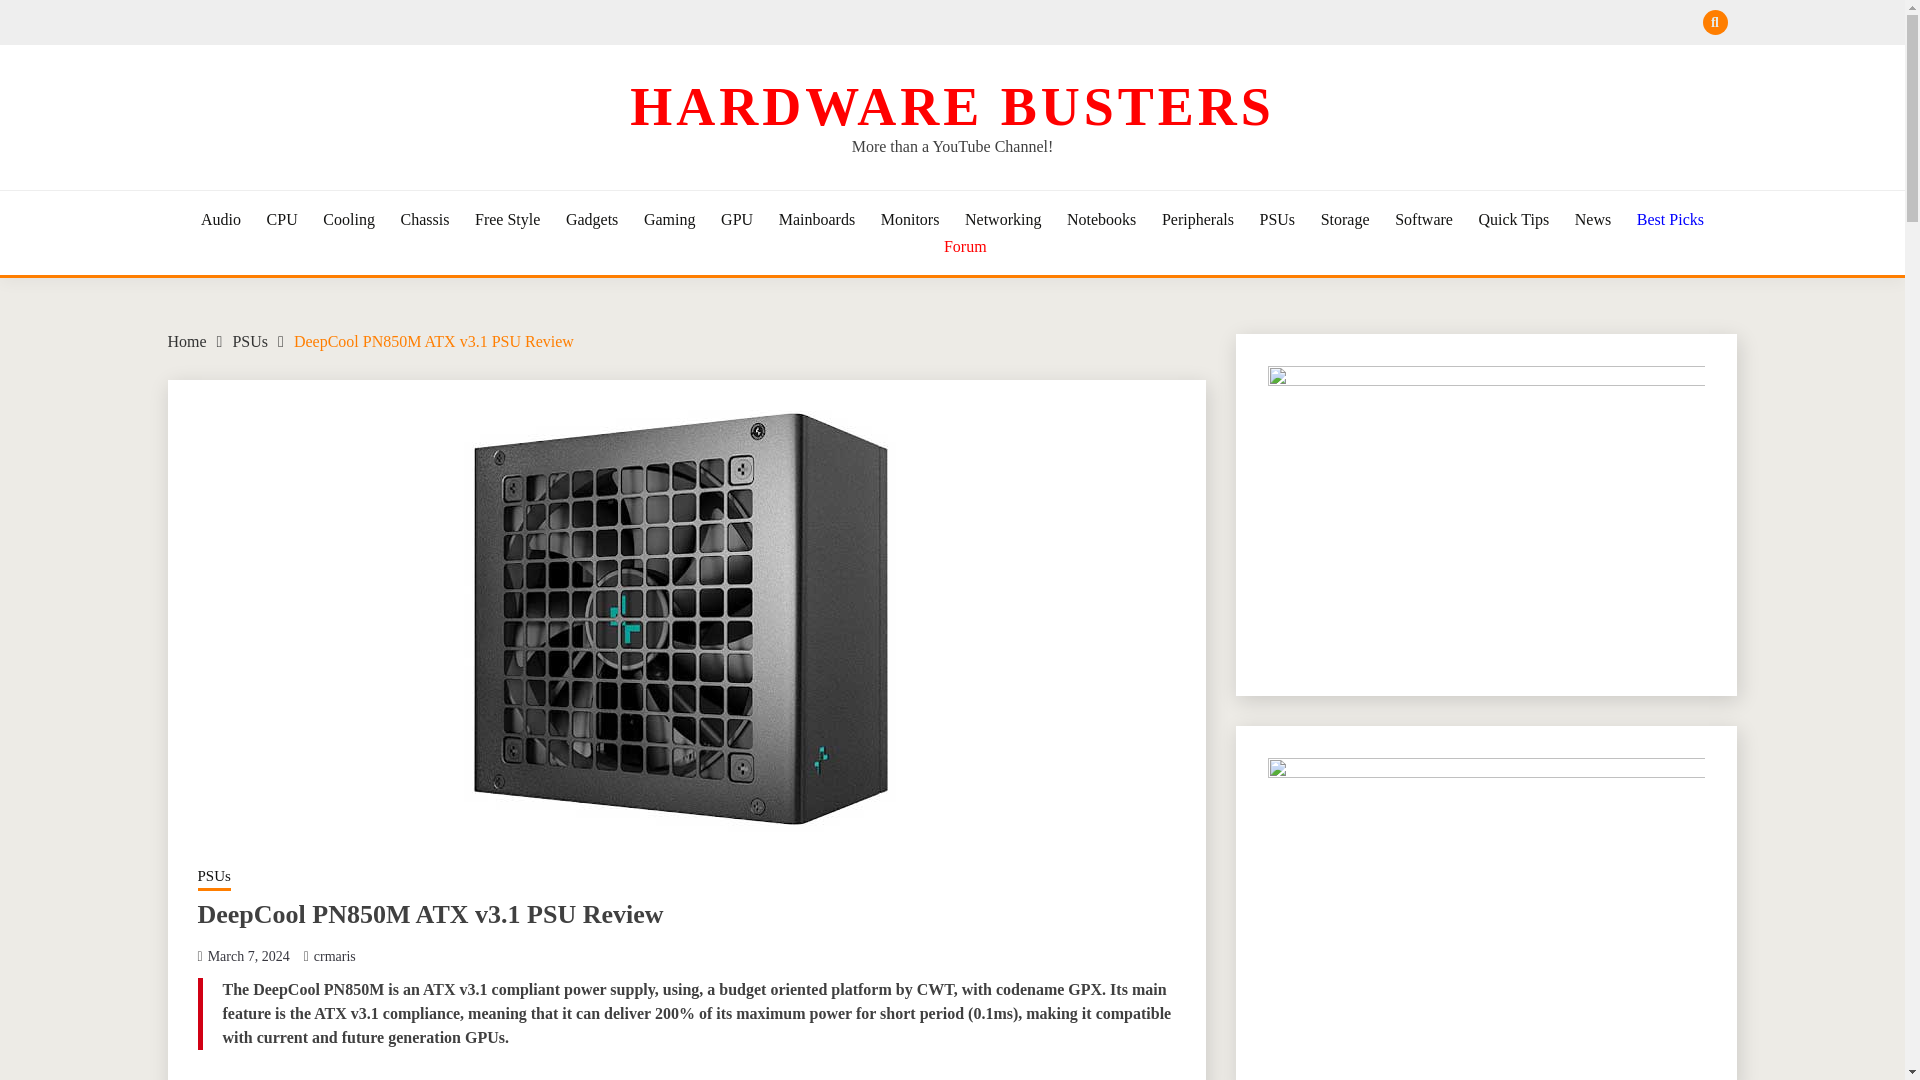 The width and height of the screenshot is (1920, 1080). I want to click on Gaming, so click(669, 220).